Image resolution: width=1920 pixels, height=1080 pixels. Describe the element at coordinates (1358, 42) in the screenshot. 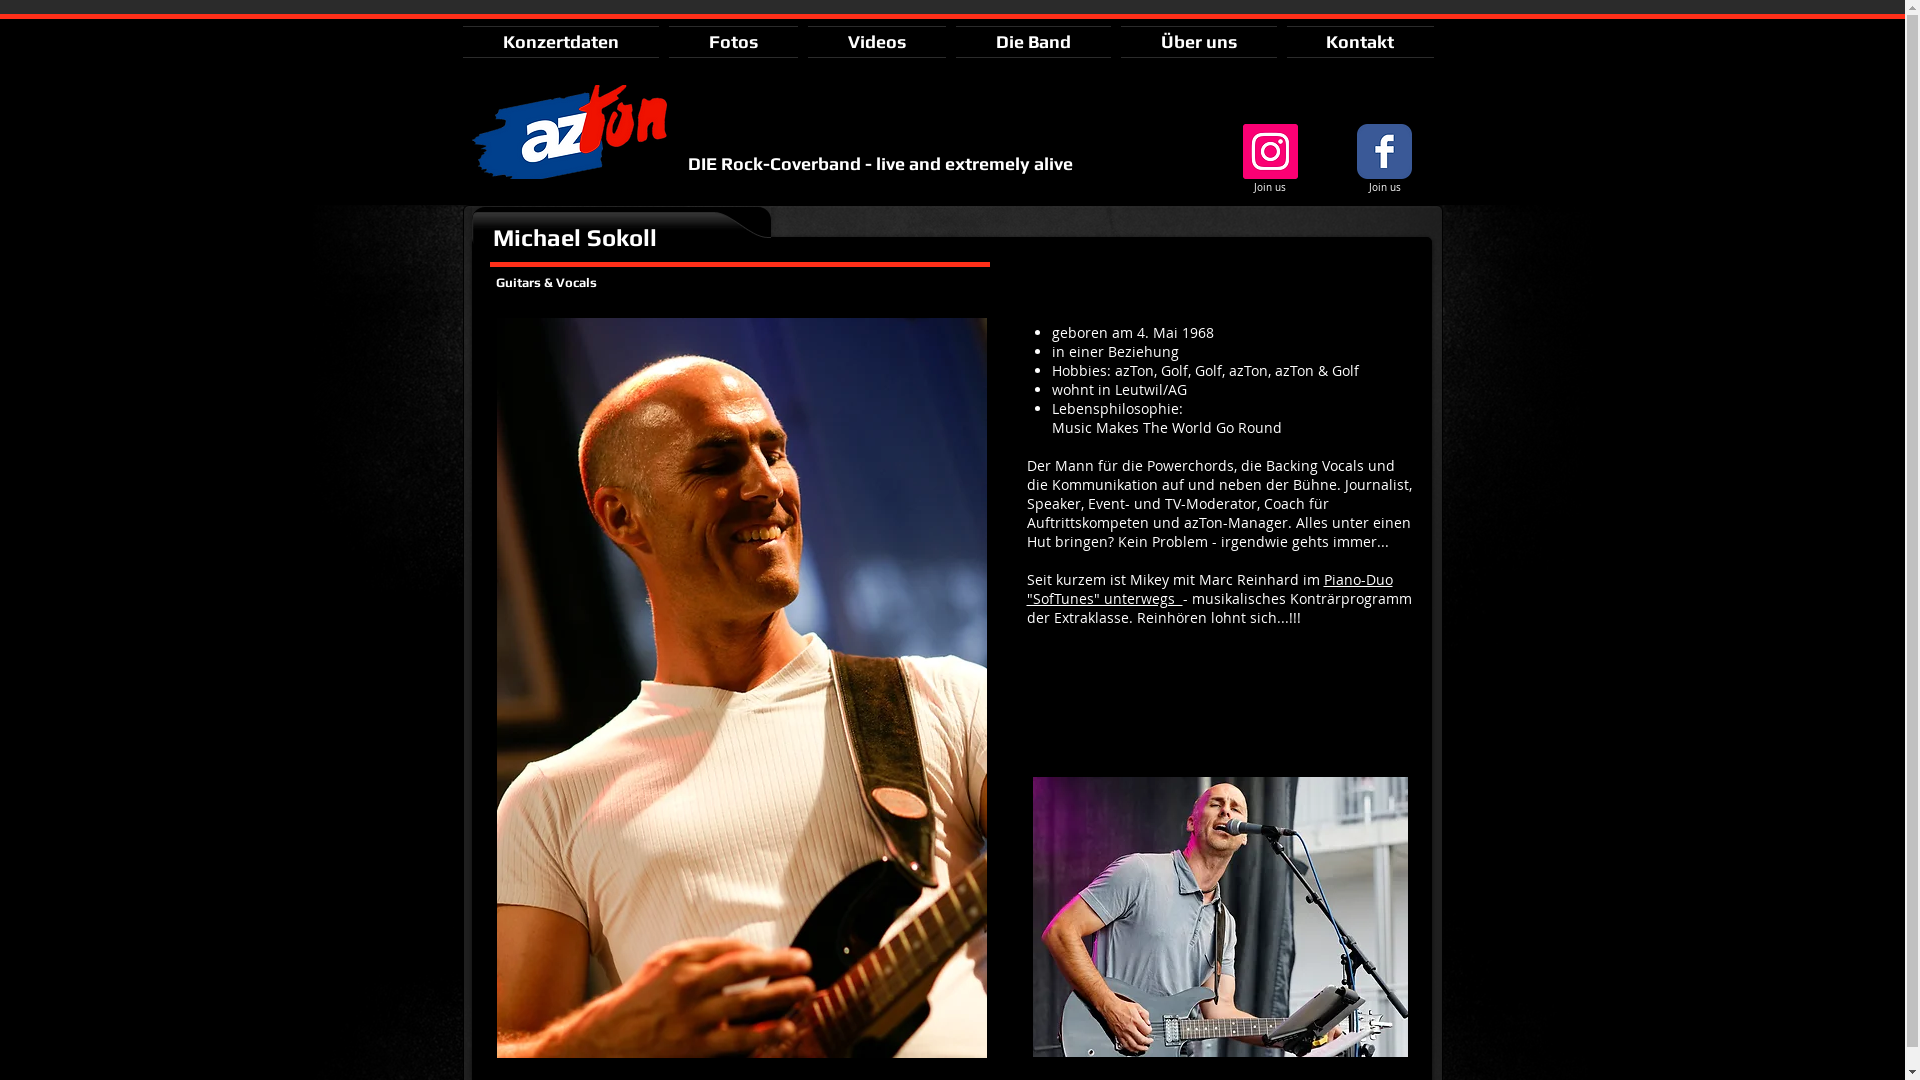

I see `Kontakt` at that location.